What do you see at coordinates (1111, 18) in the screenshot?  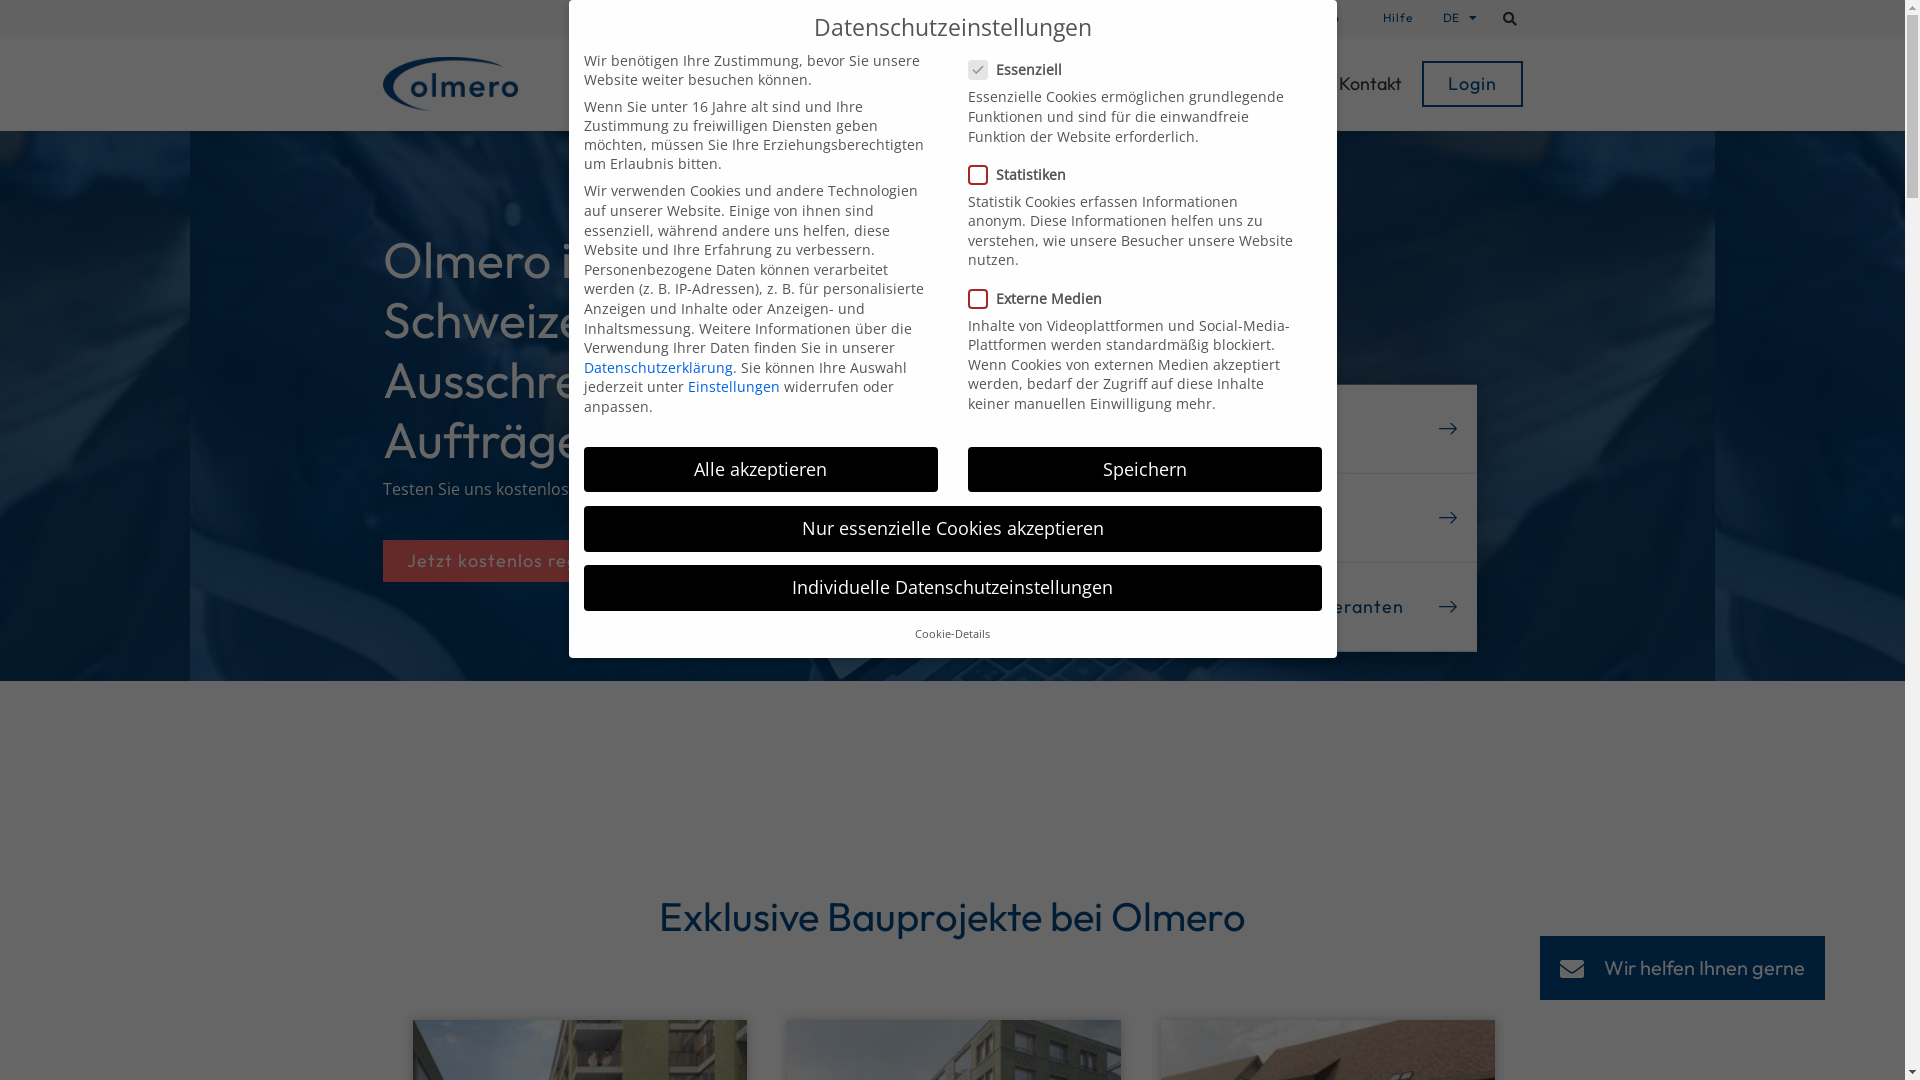 I see `info@olmero.ch` at bounding box center [1111, 18].